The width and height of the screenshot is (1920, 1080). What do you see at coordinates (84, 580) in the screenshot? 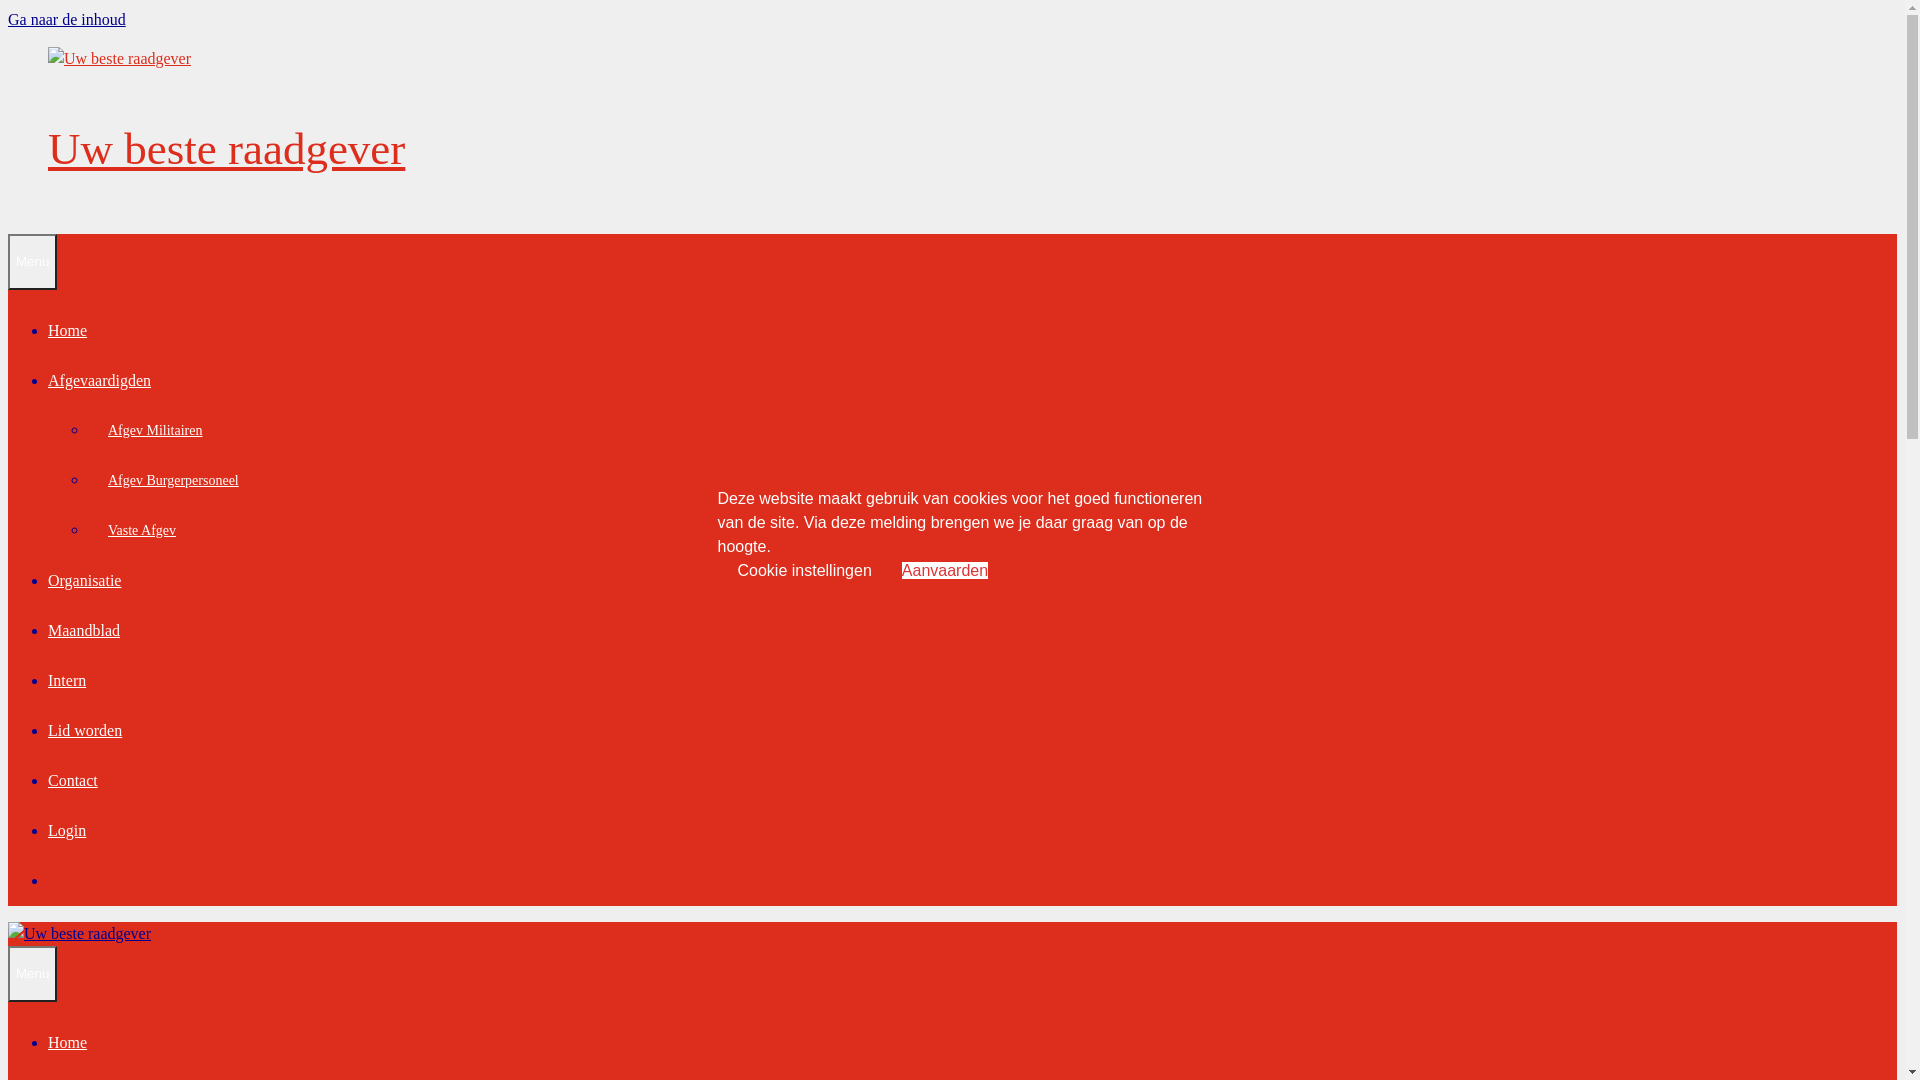
I see `Organisatie` at bounding box center [84, 580].